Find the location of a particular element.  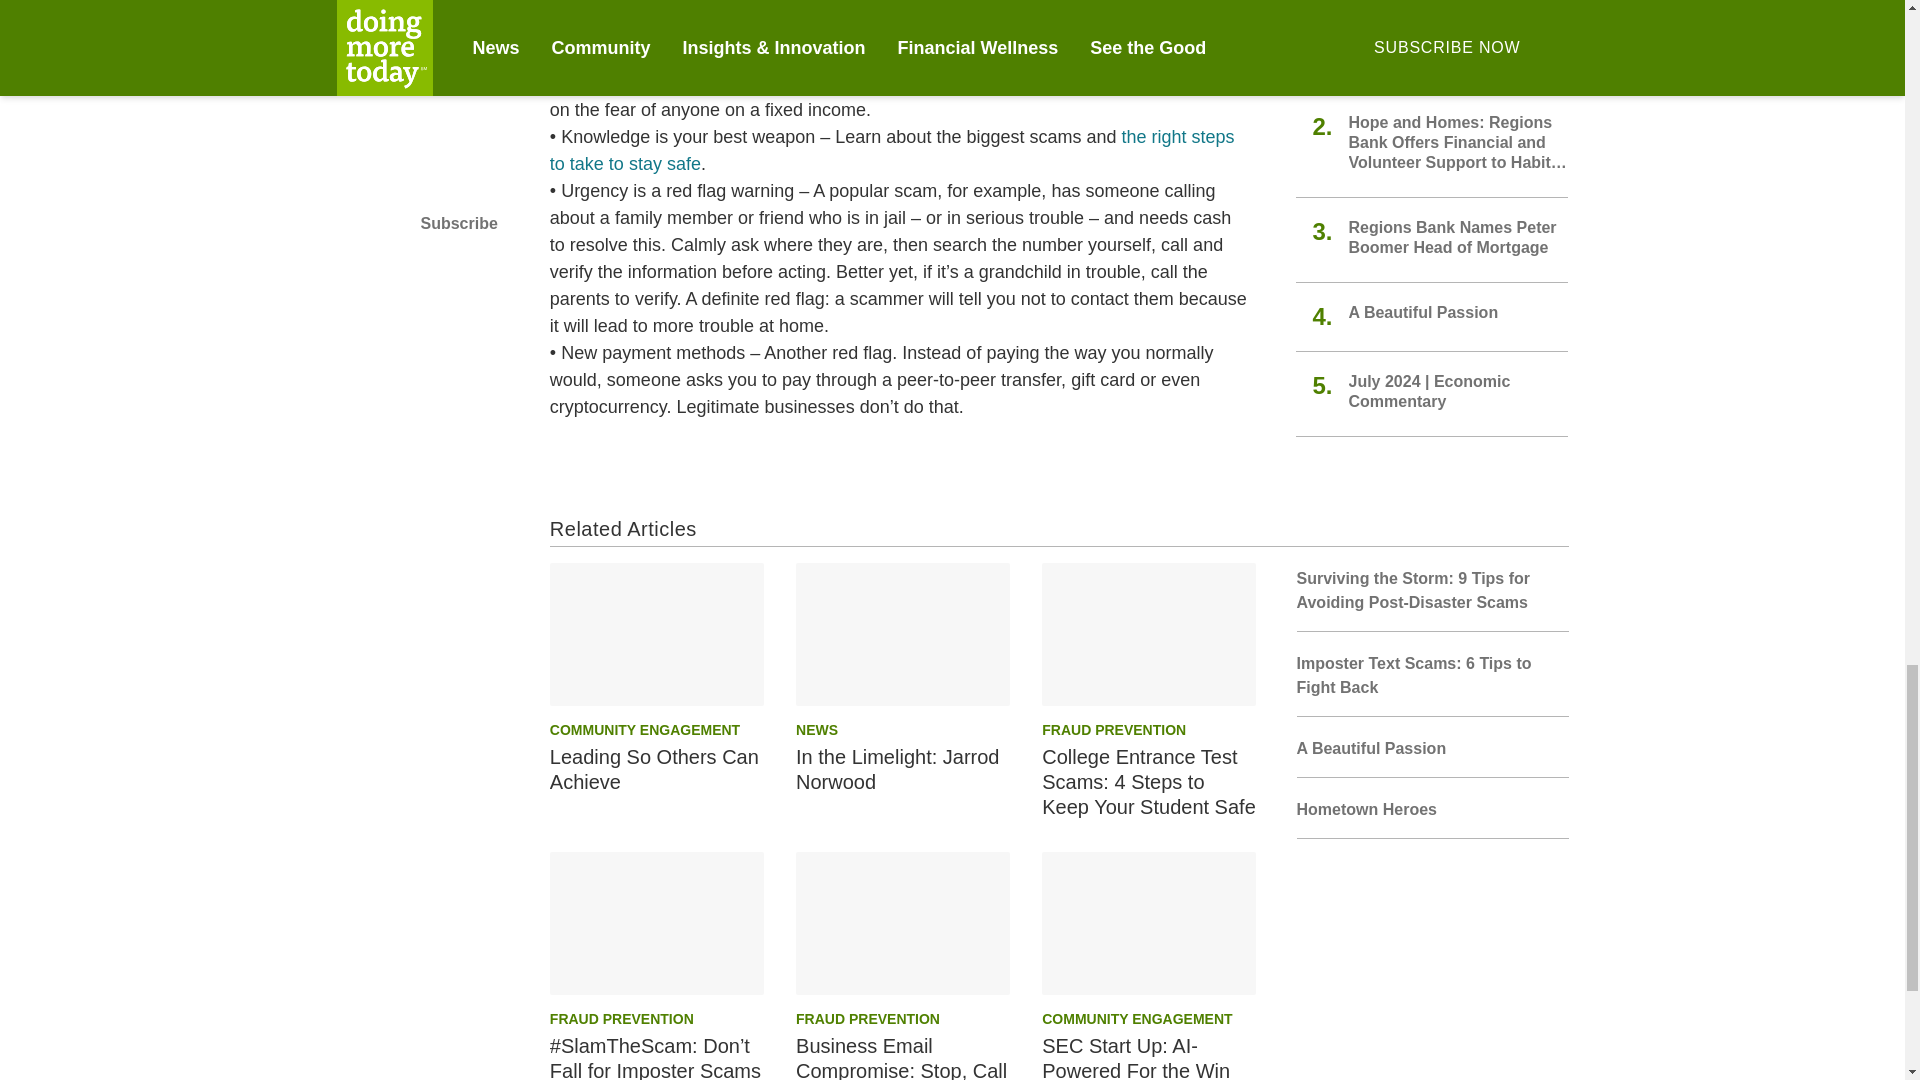

Business Email Compromise: Stop, Call and Confirm is located at coordinates (902, 923).